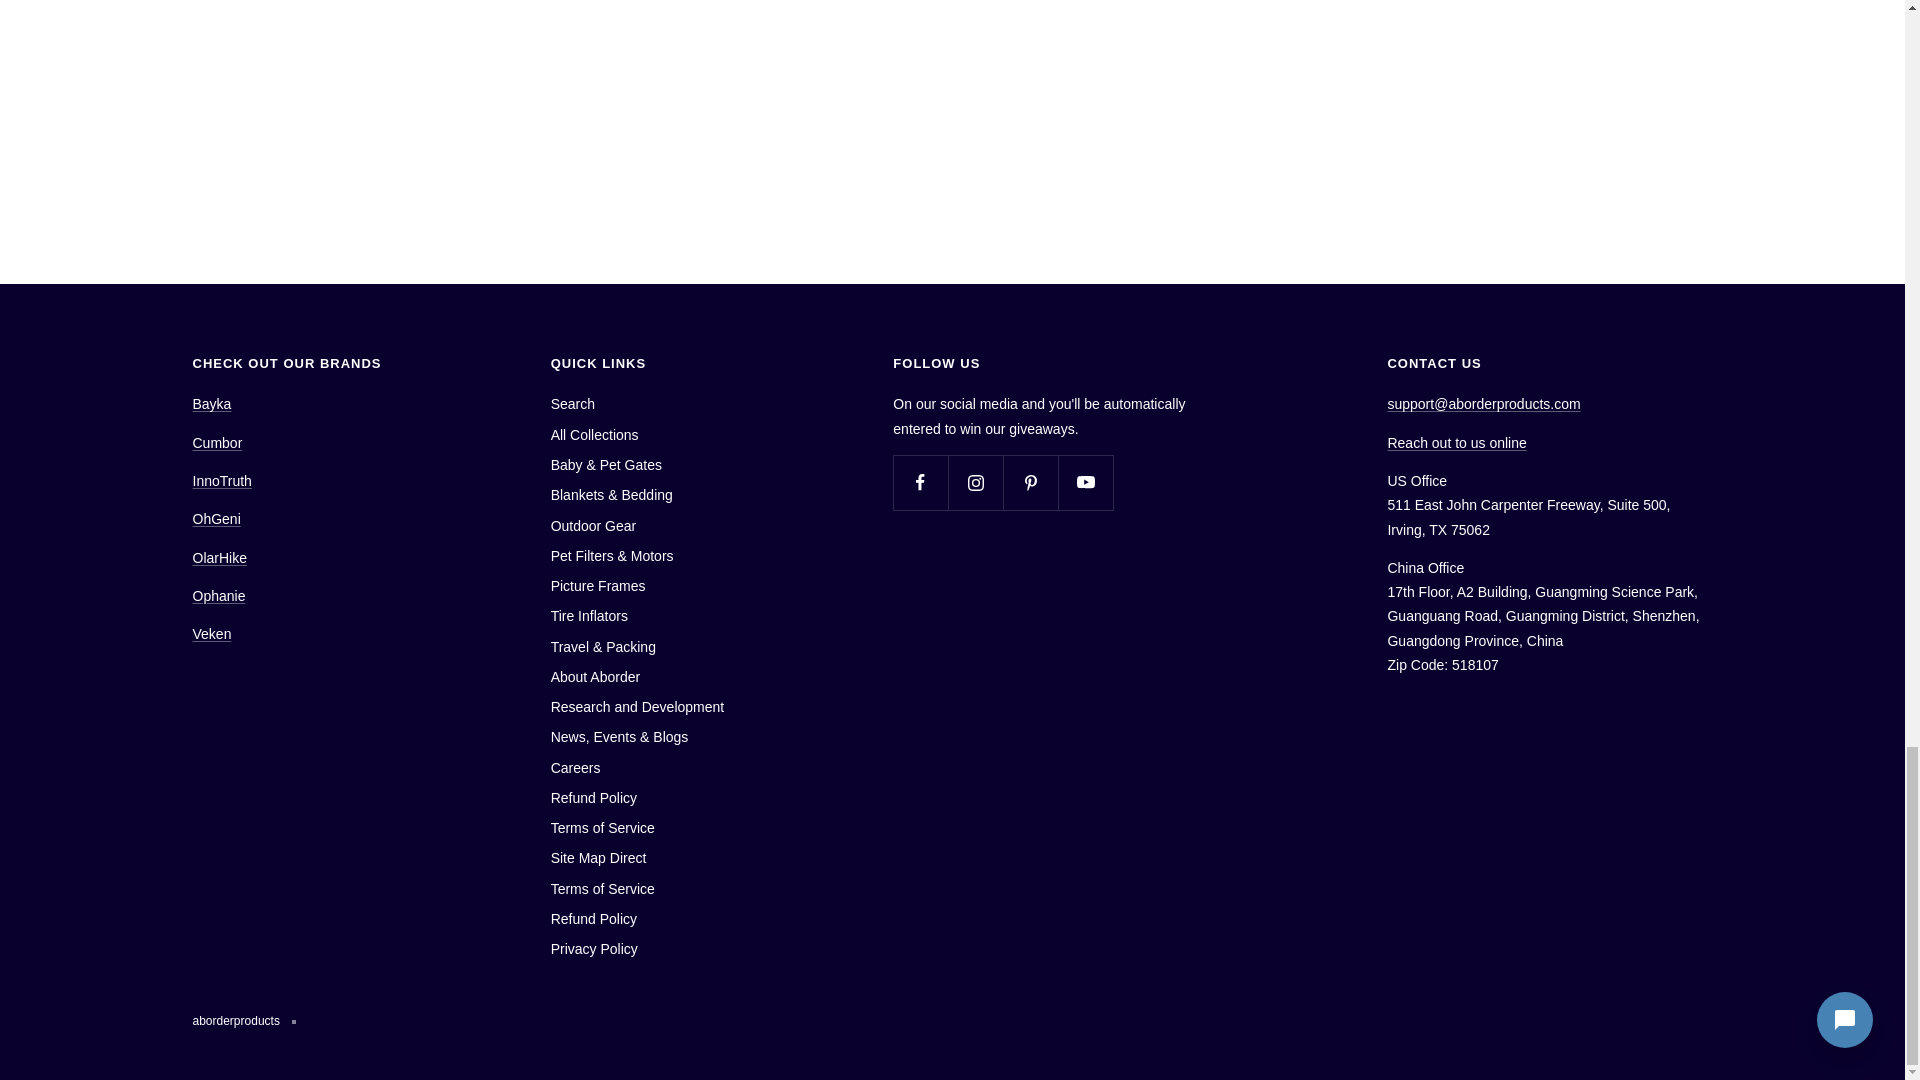 The width and height of the screenshot is (1920, 1080). Describe the element at coordinates (1456, 443) in the screenshot. I see `Contact` at that location.